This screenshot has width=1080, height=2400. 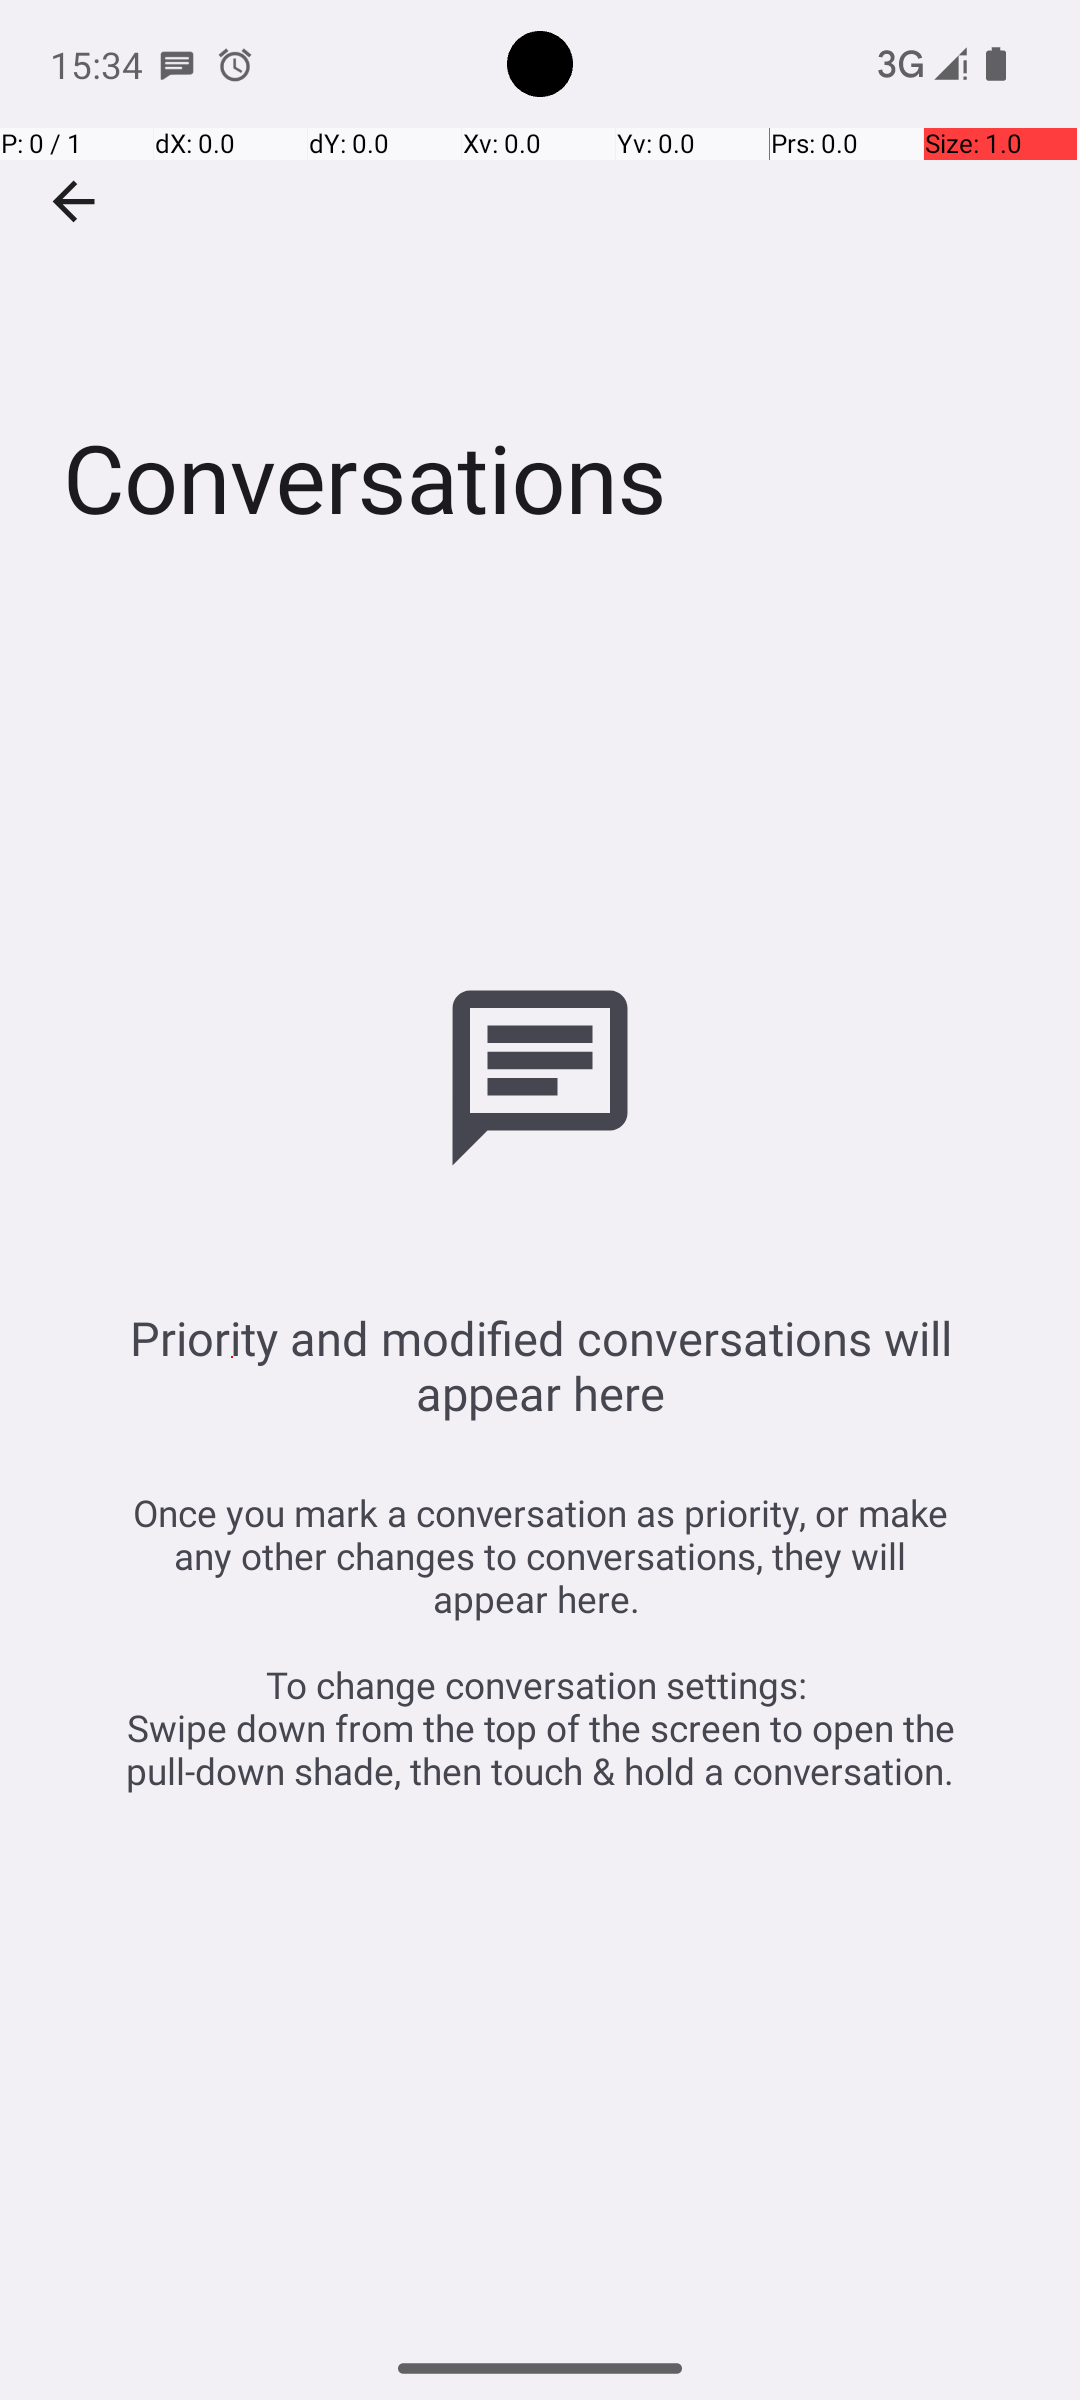 I want to click on Priority and modified conversations will appear here, so click(x=540, y=1365).